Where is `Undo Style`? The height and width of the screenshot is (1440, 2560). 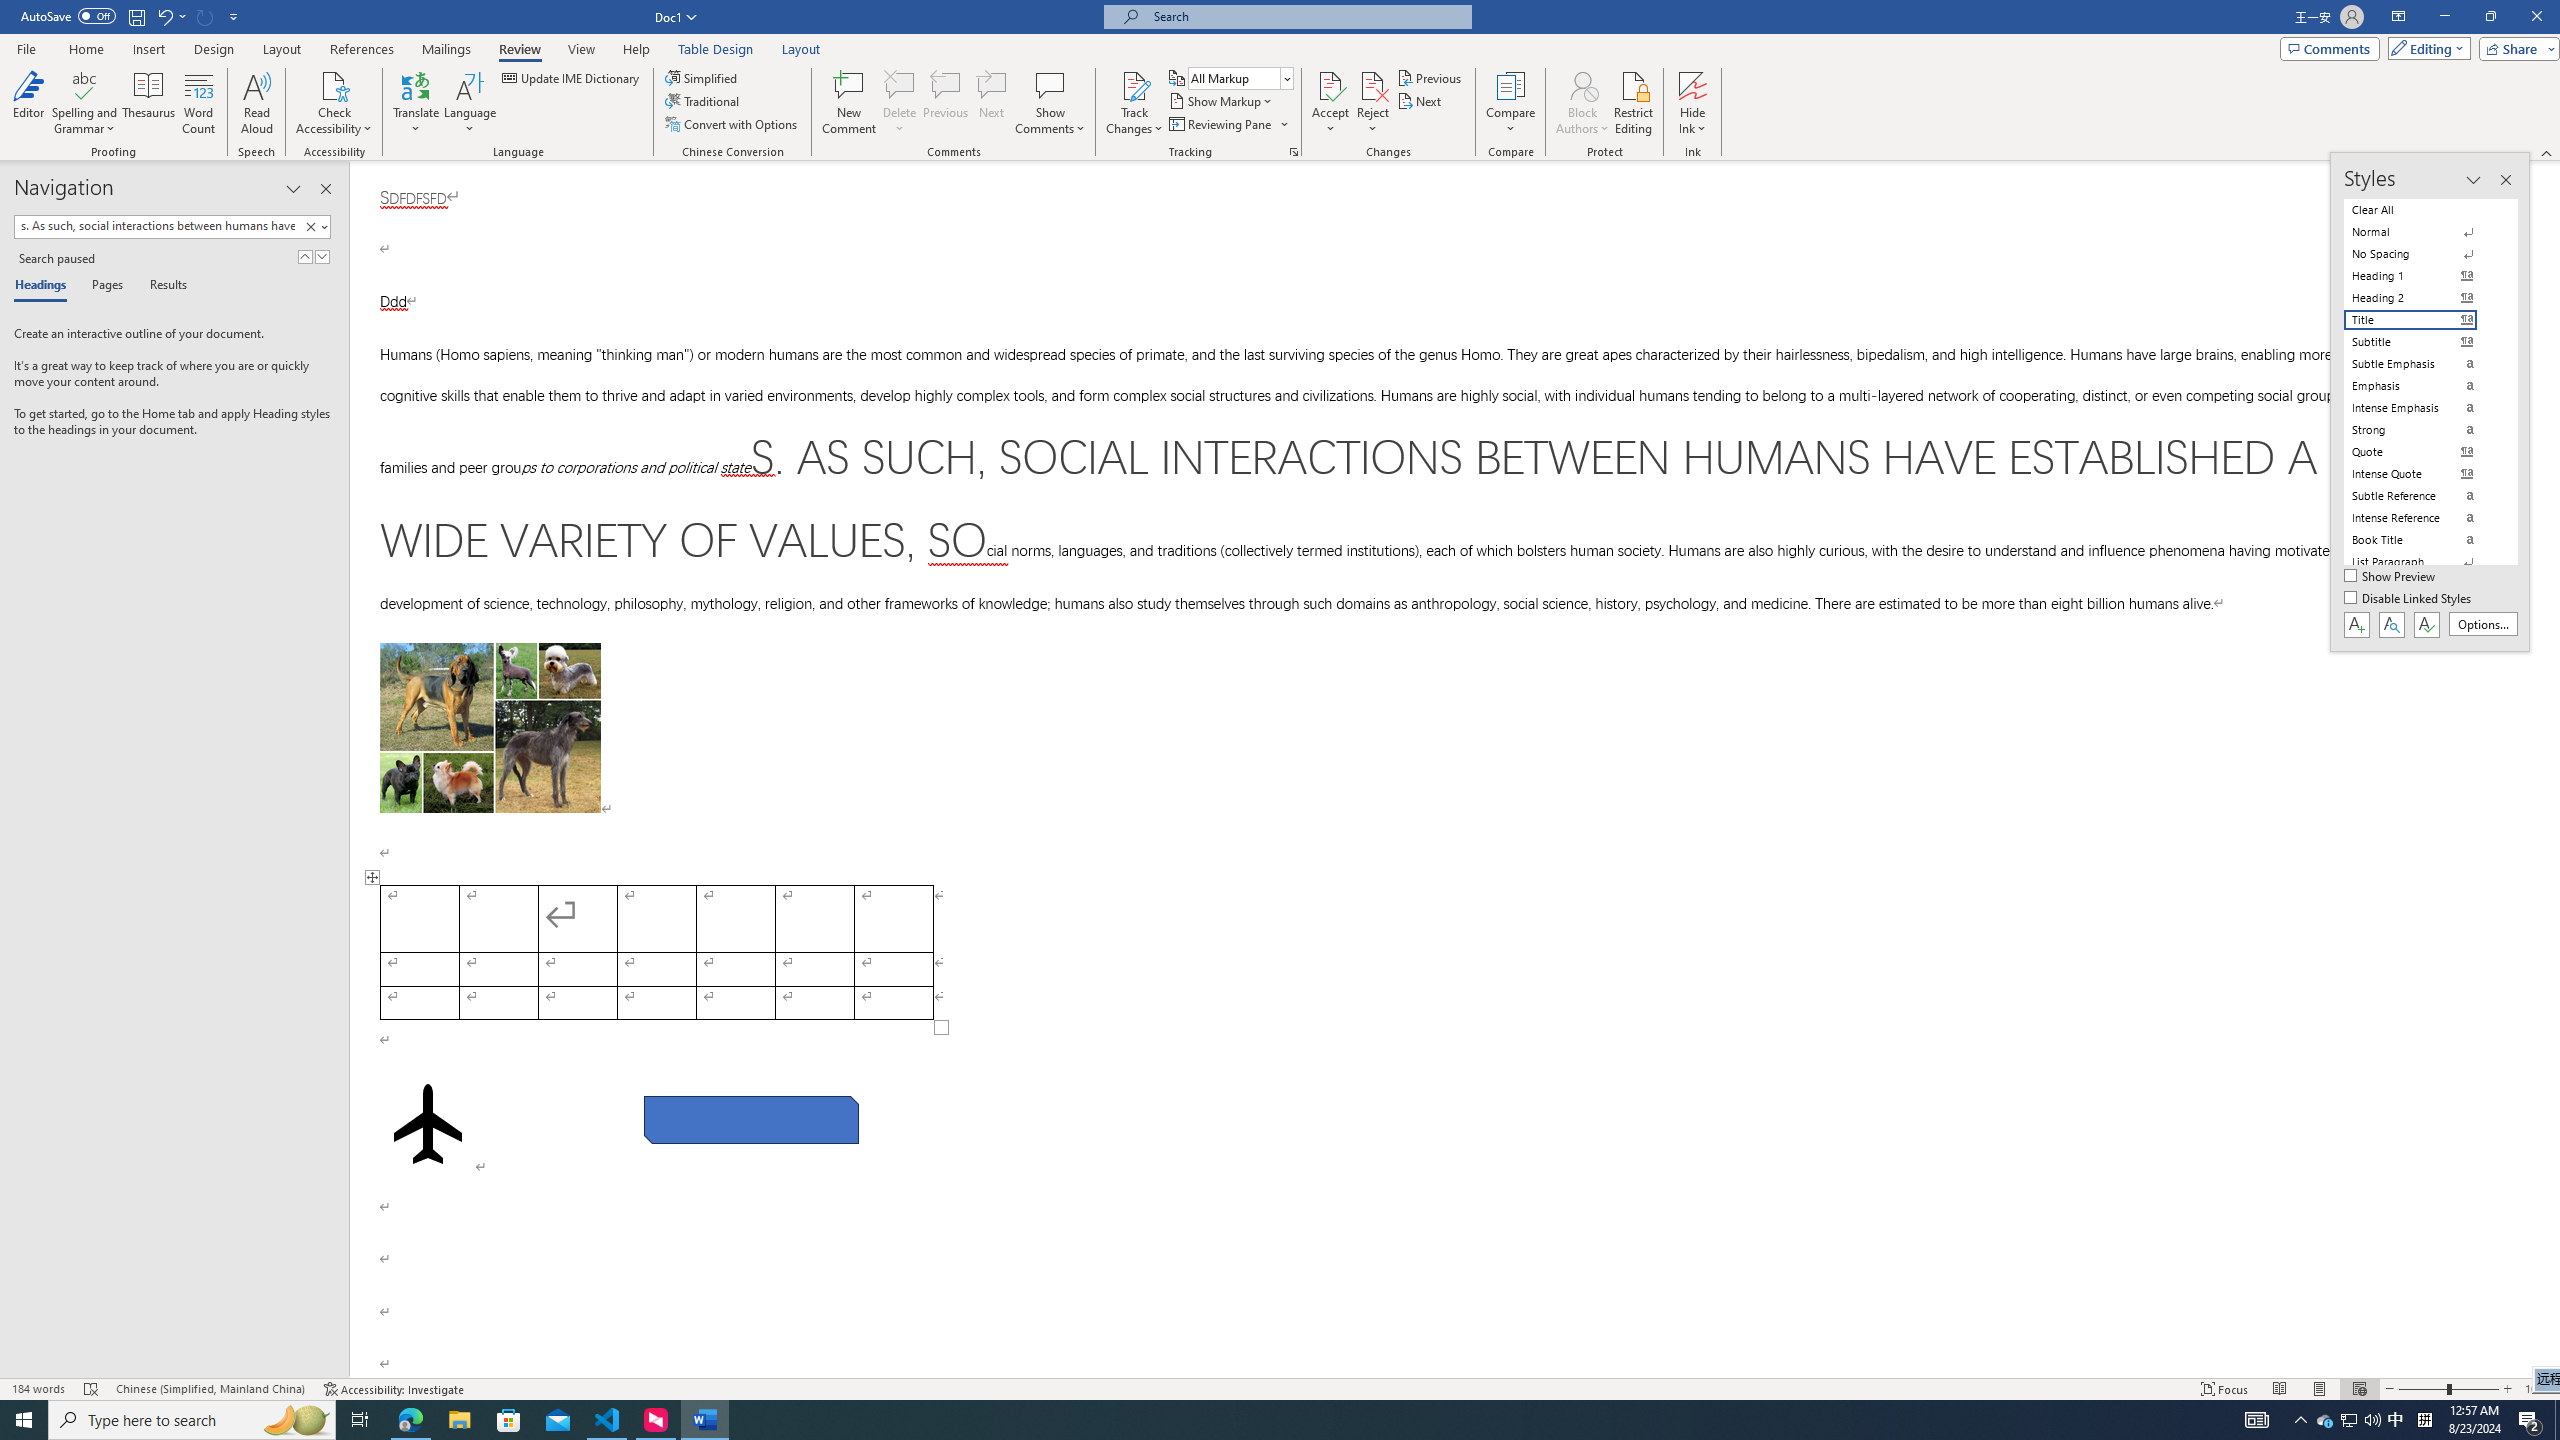
Undo Style is located at coordinates (170, 16).